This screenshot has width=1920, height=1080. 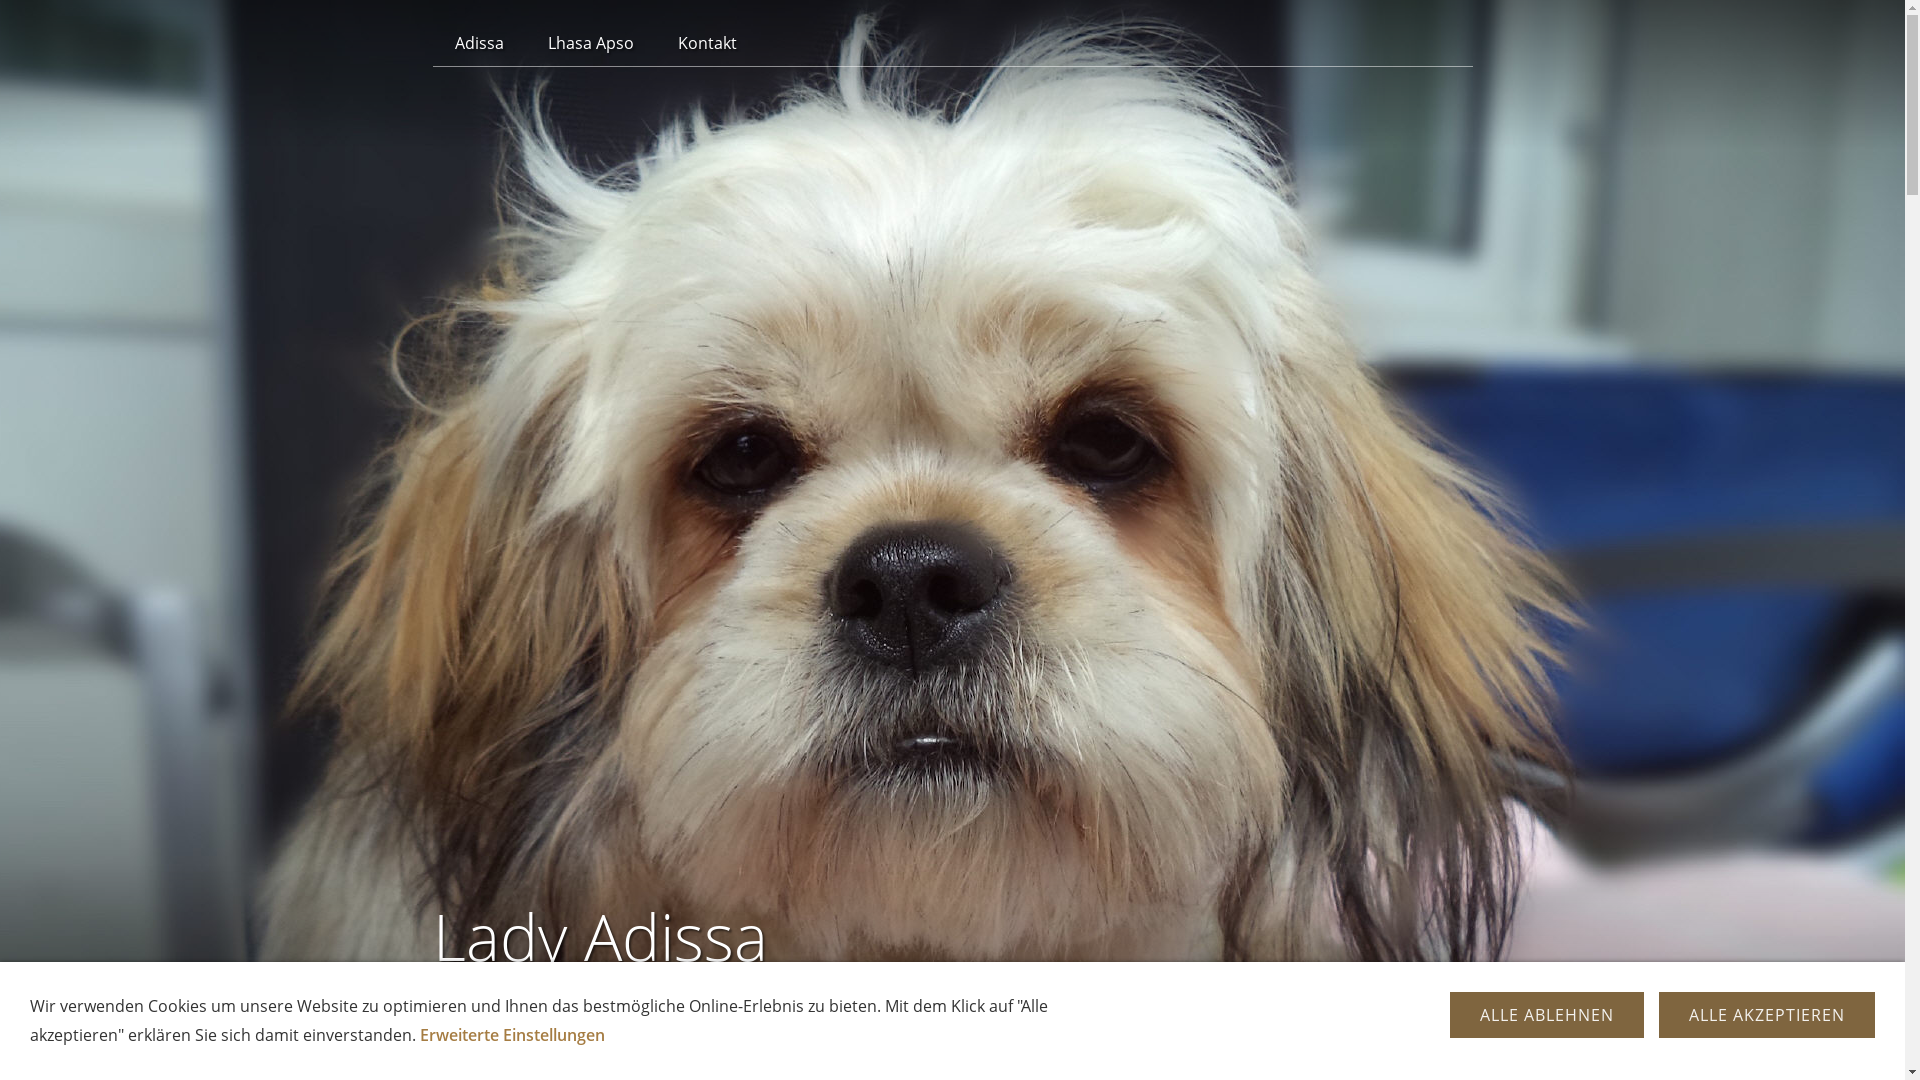 I want to click on ALLE ABLEHNEN, so click(x=1547, y=1015).